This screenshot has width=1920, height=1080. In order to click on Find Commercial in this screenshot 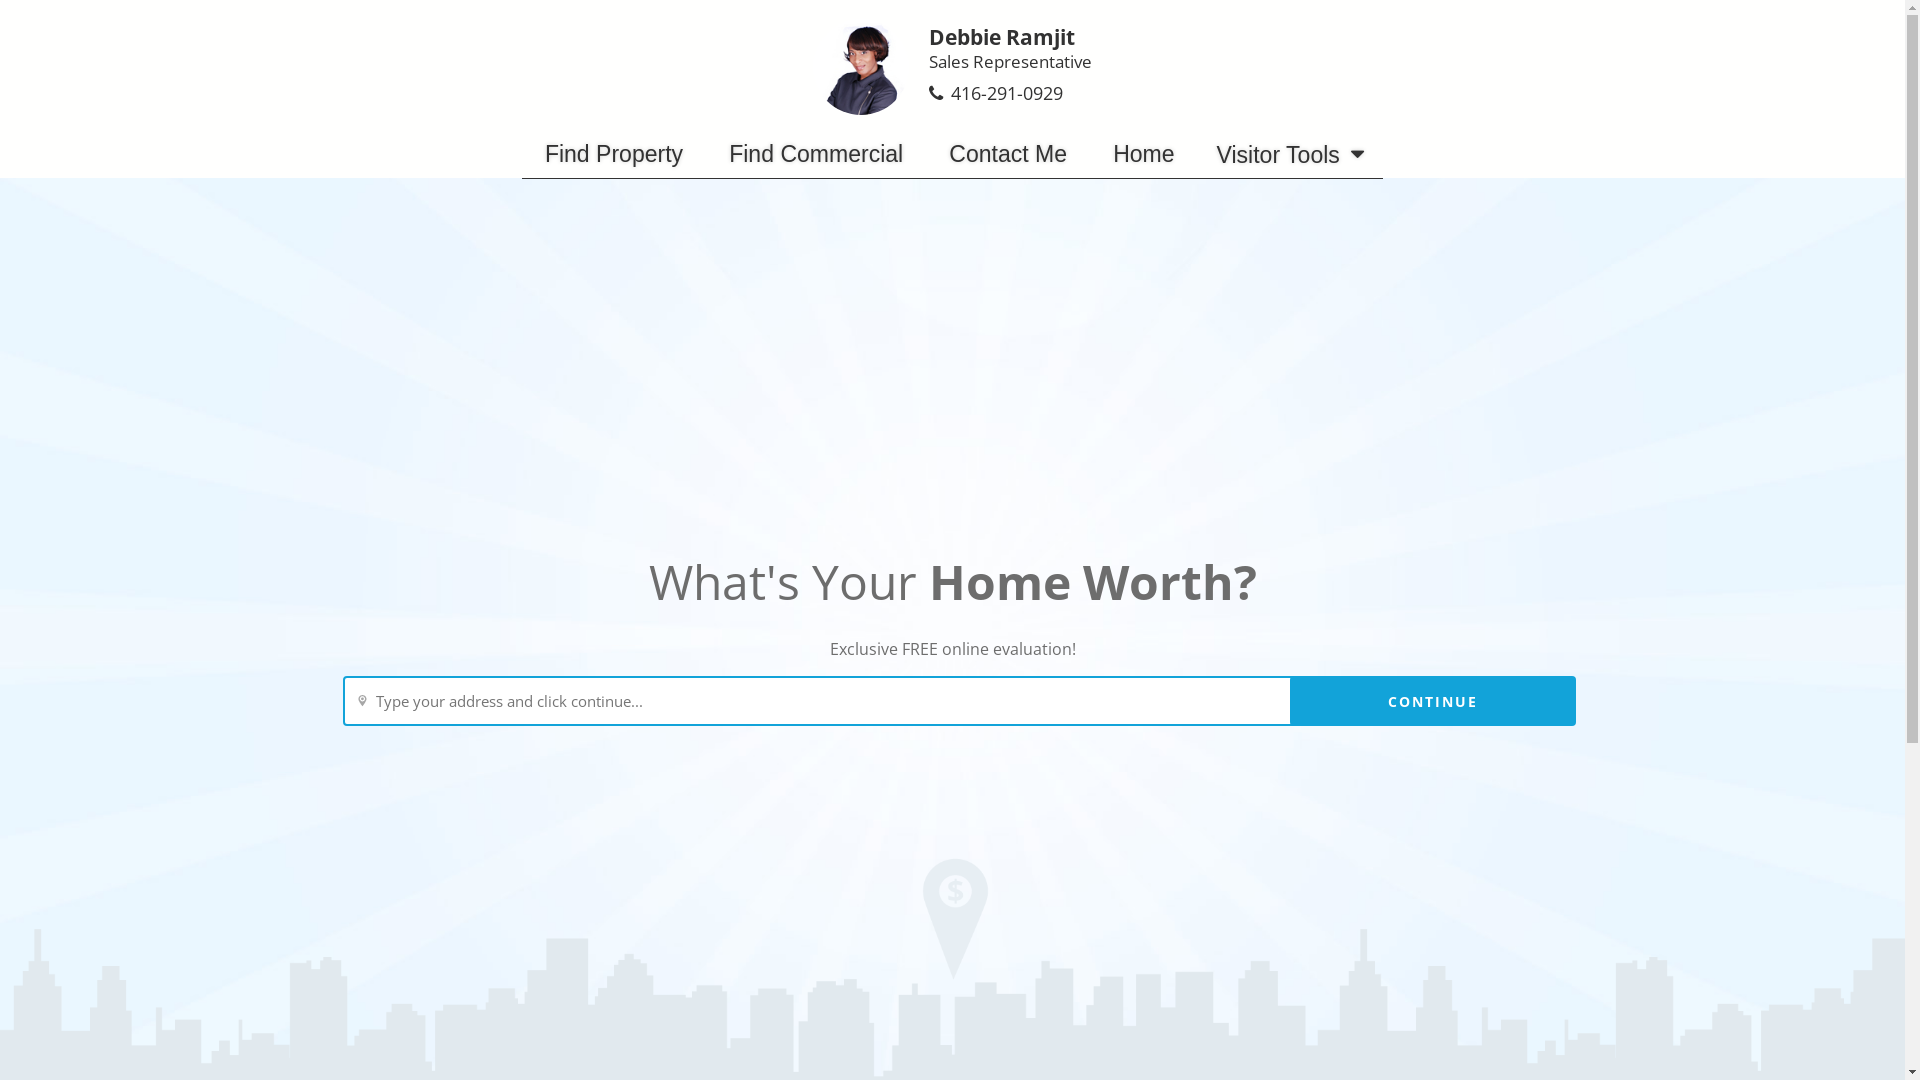, I will do `click(816, 154)`.